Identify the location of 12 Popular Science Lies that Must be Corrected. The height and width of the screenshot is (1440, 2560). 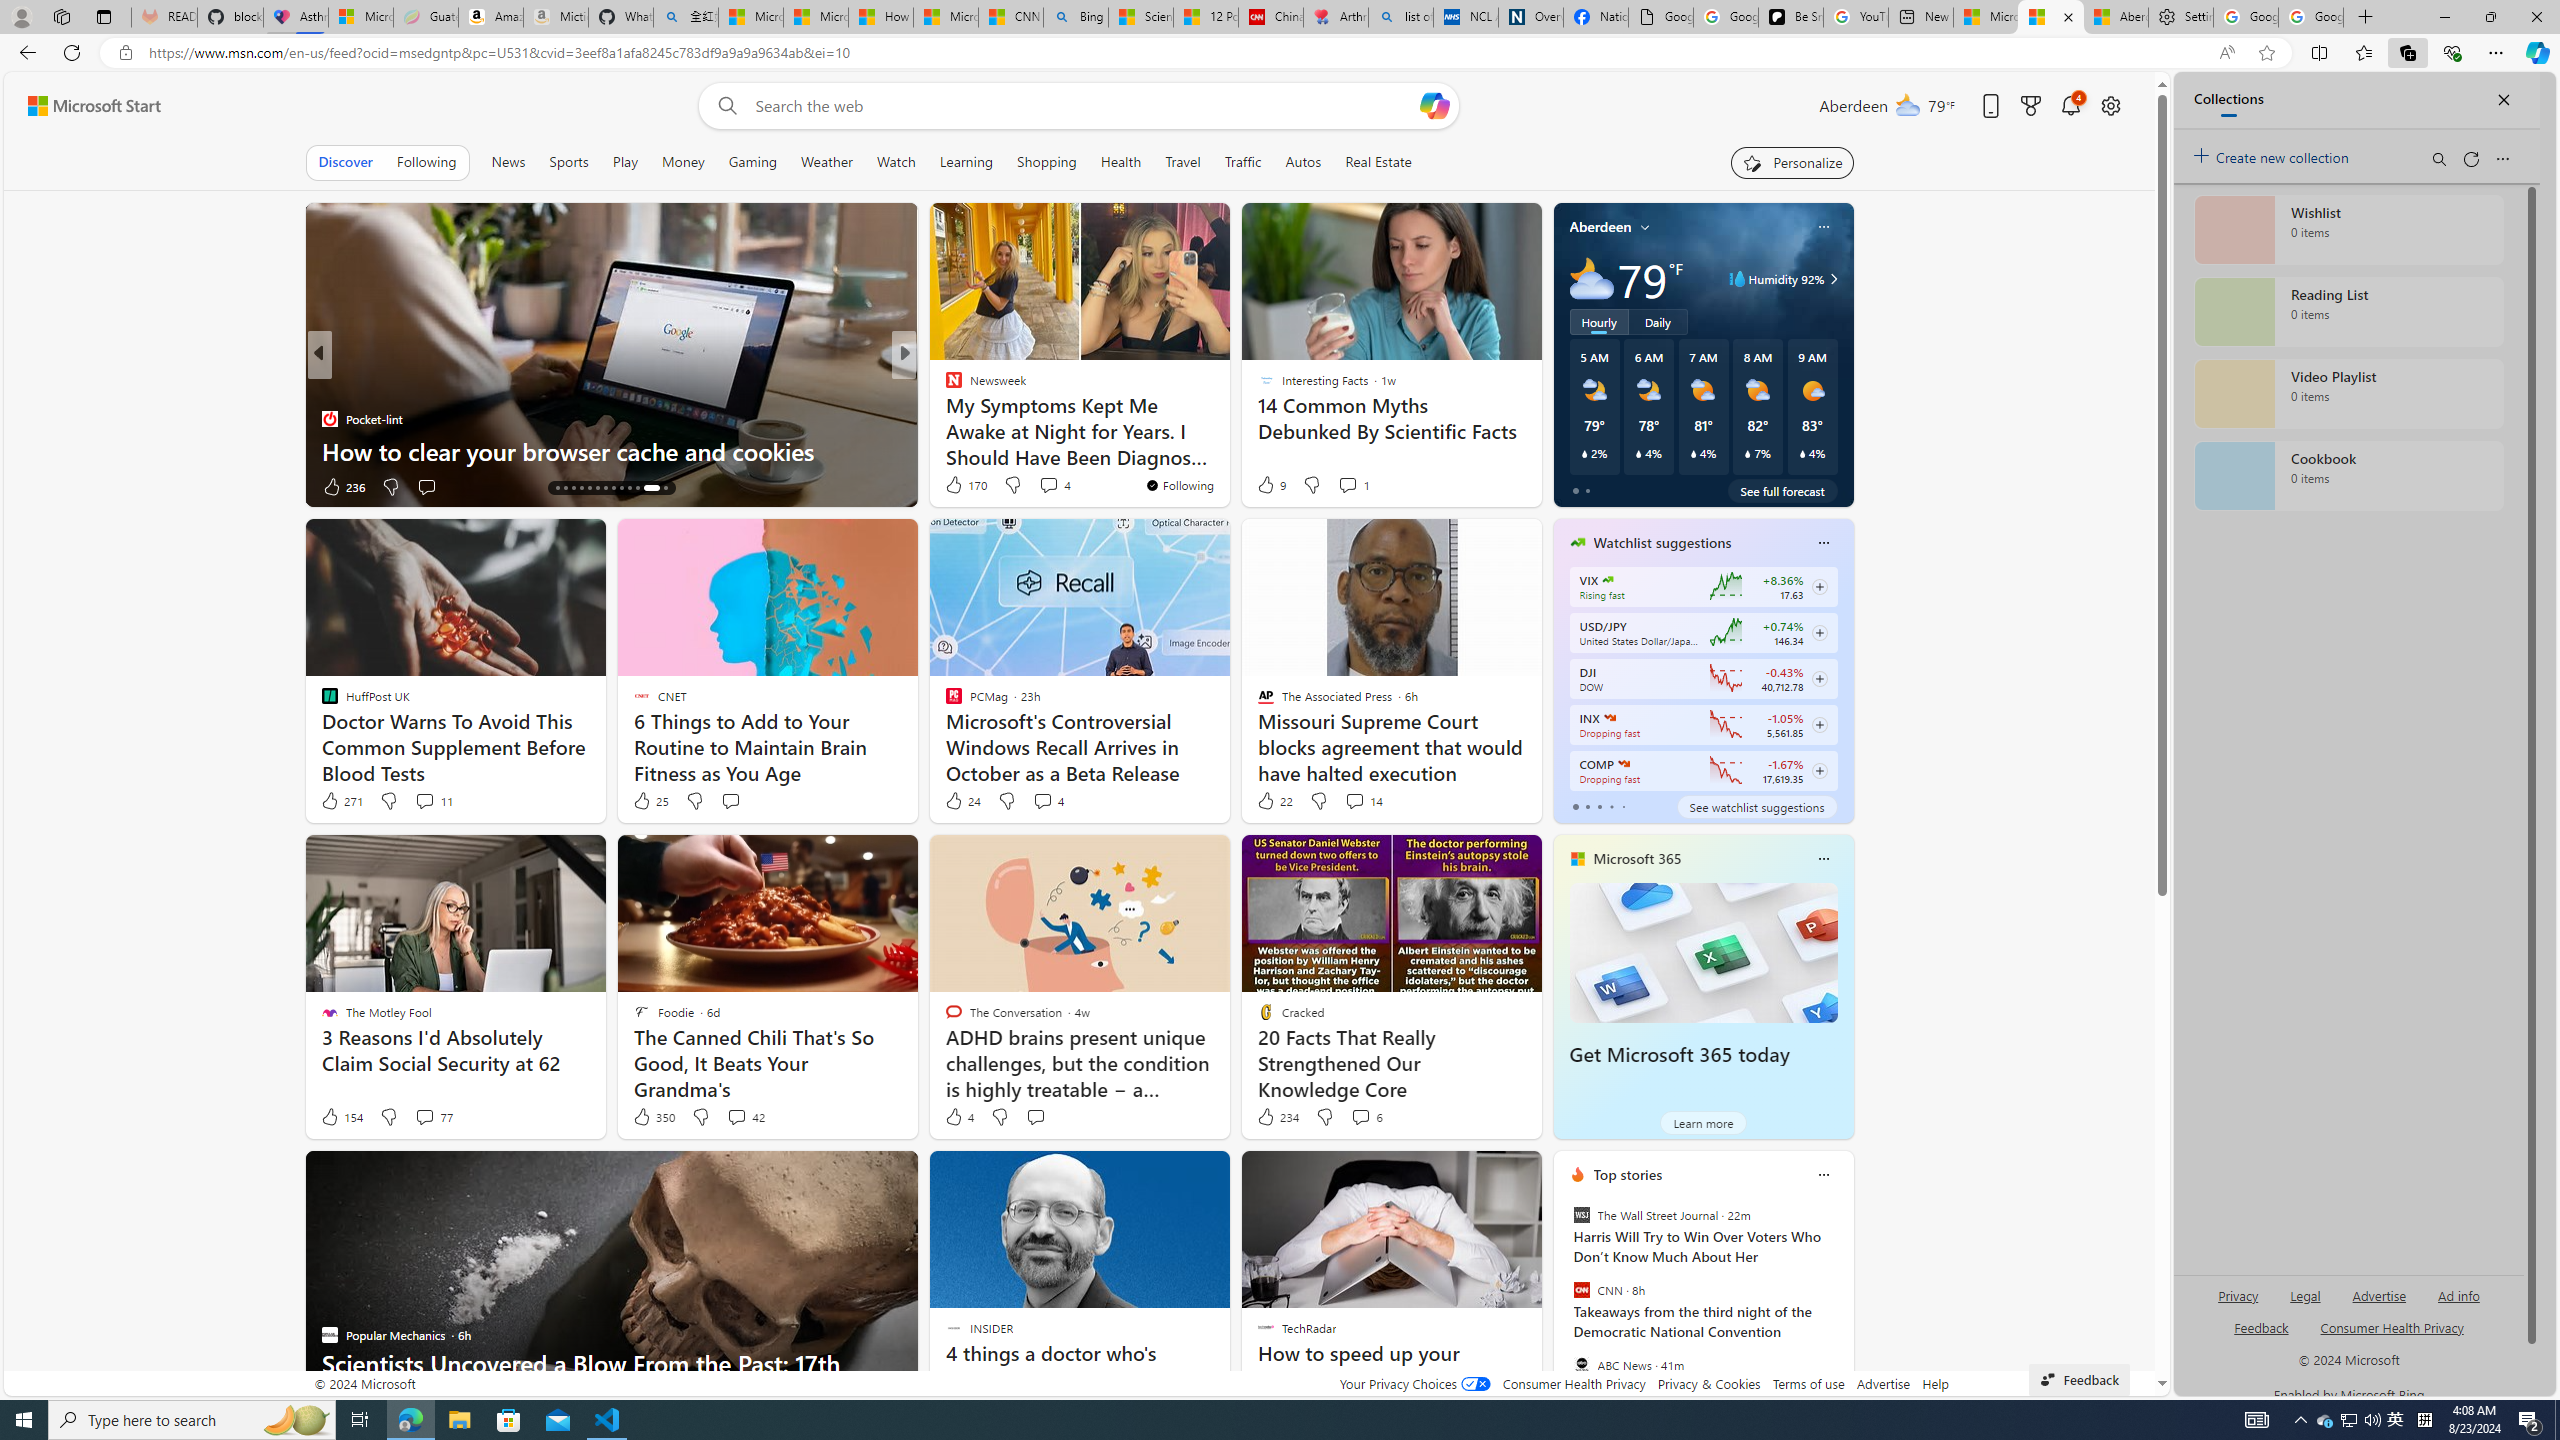
(1205, 17).